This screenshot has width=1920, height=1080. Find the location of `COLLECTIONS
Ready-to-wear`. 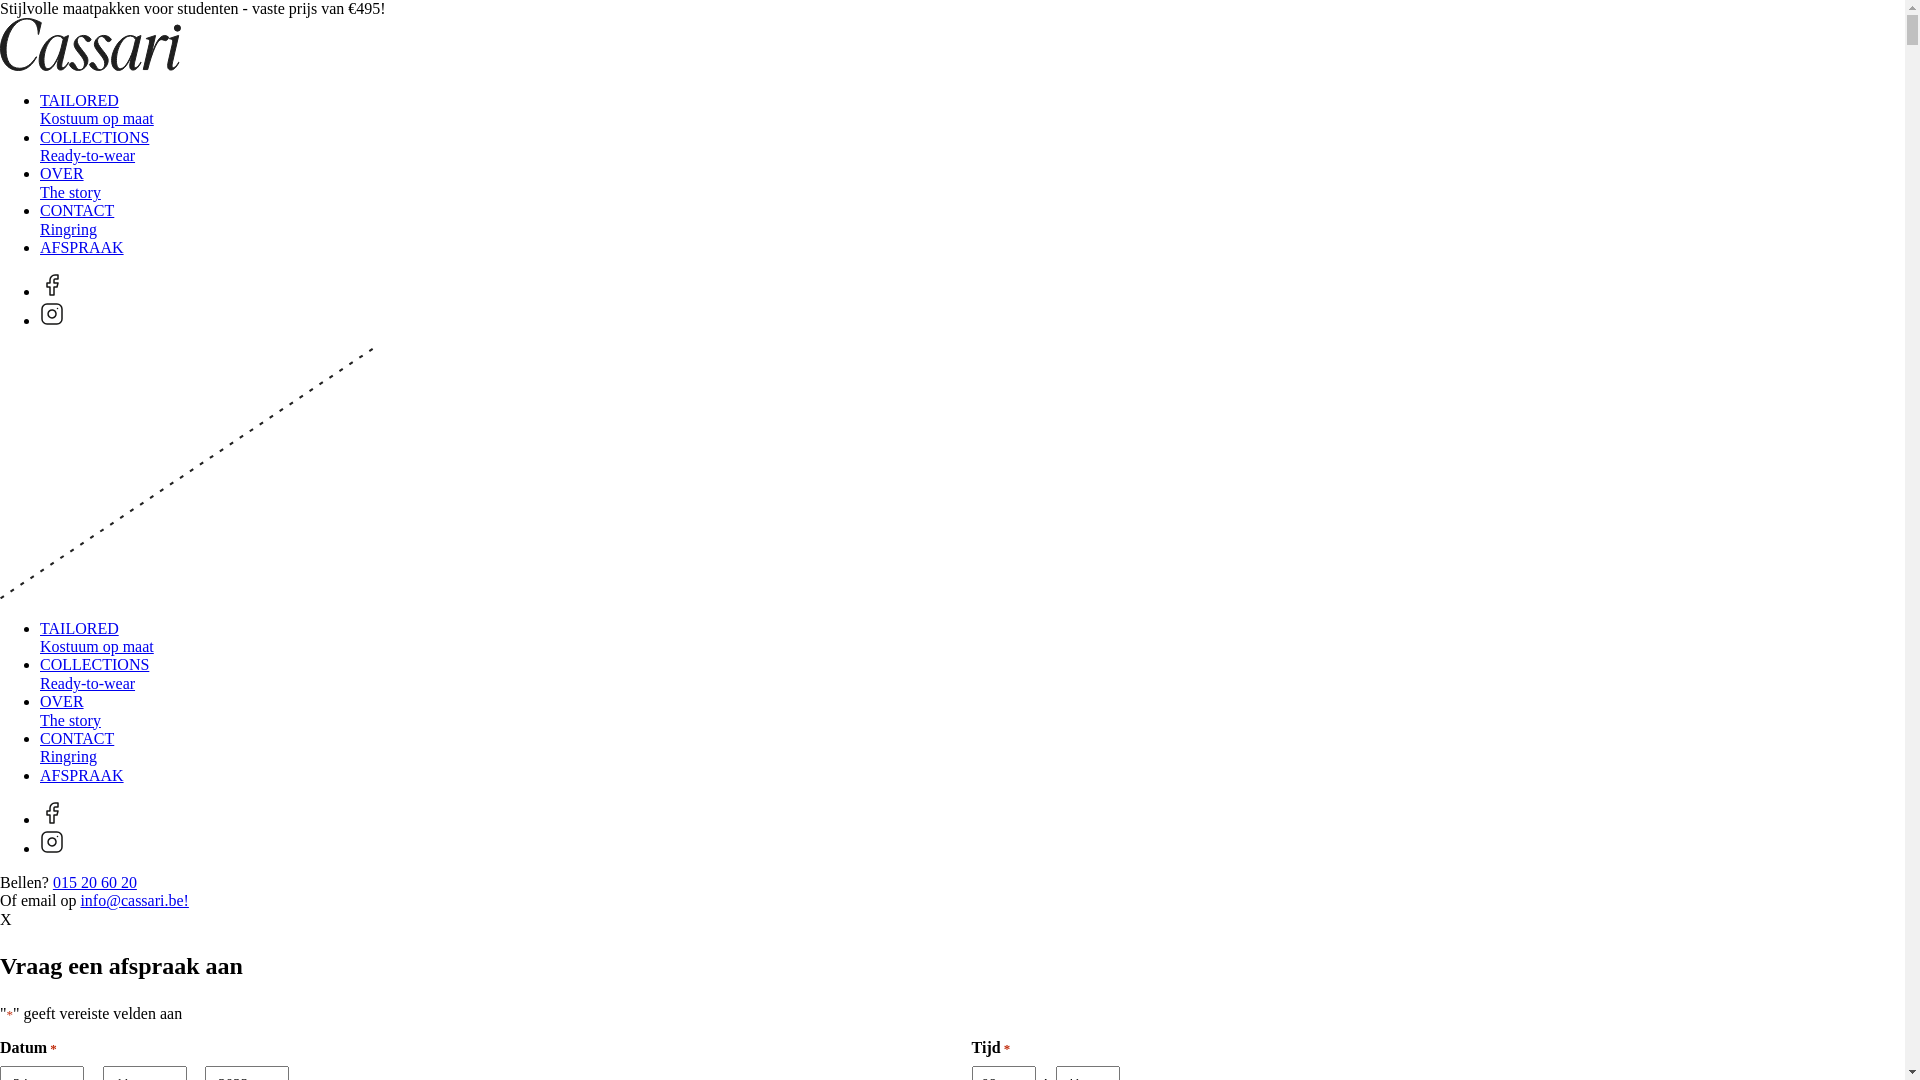

COLLECTIONS
Ready-to-wear is located at coordinates (94, 146).